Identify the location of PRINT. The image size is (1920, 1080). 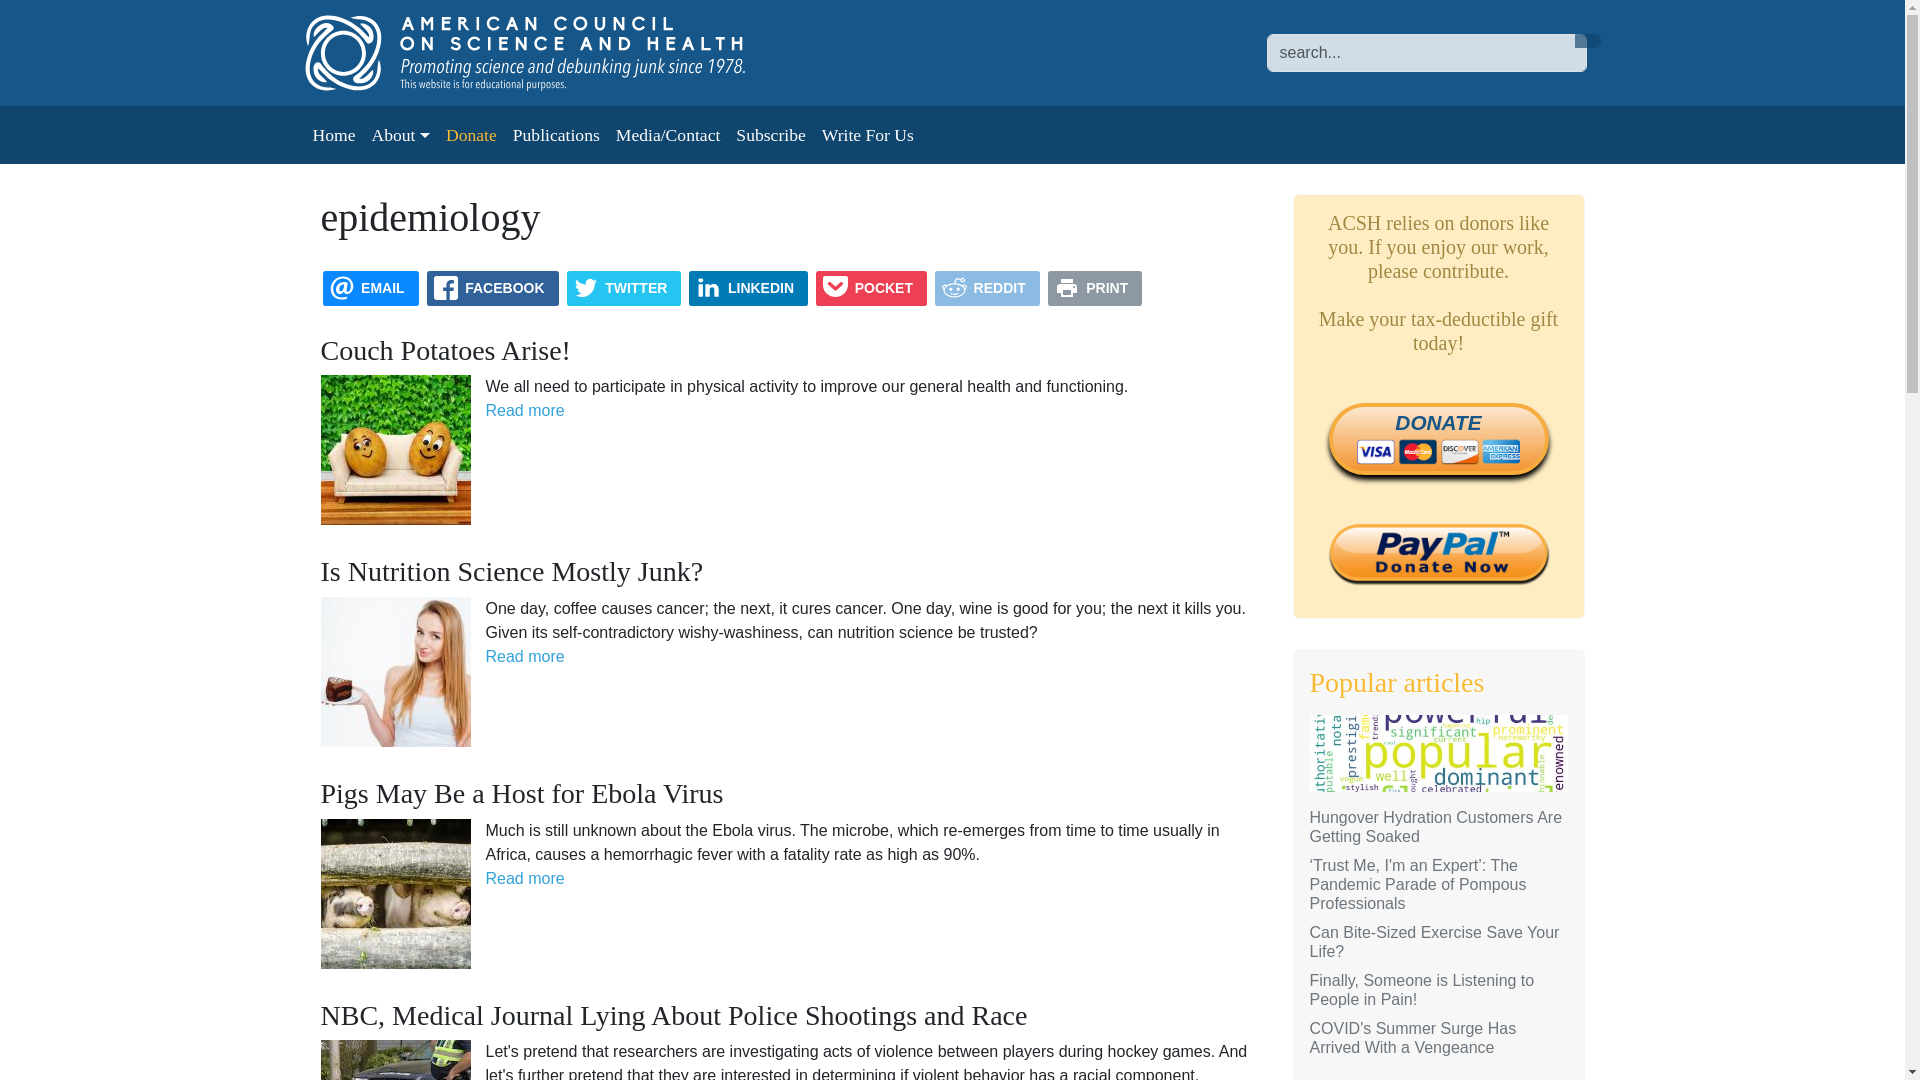
(1095, 288).